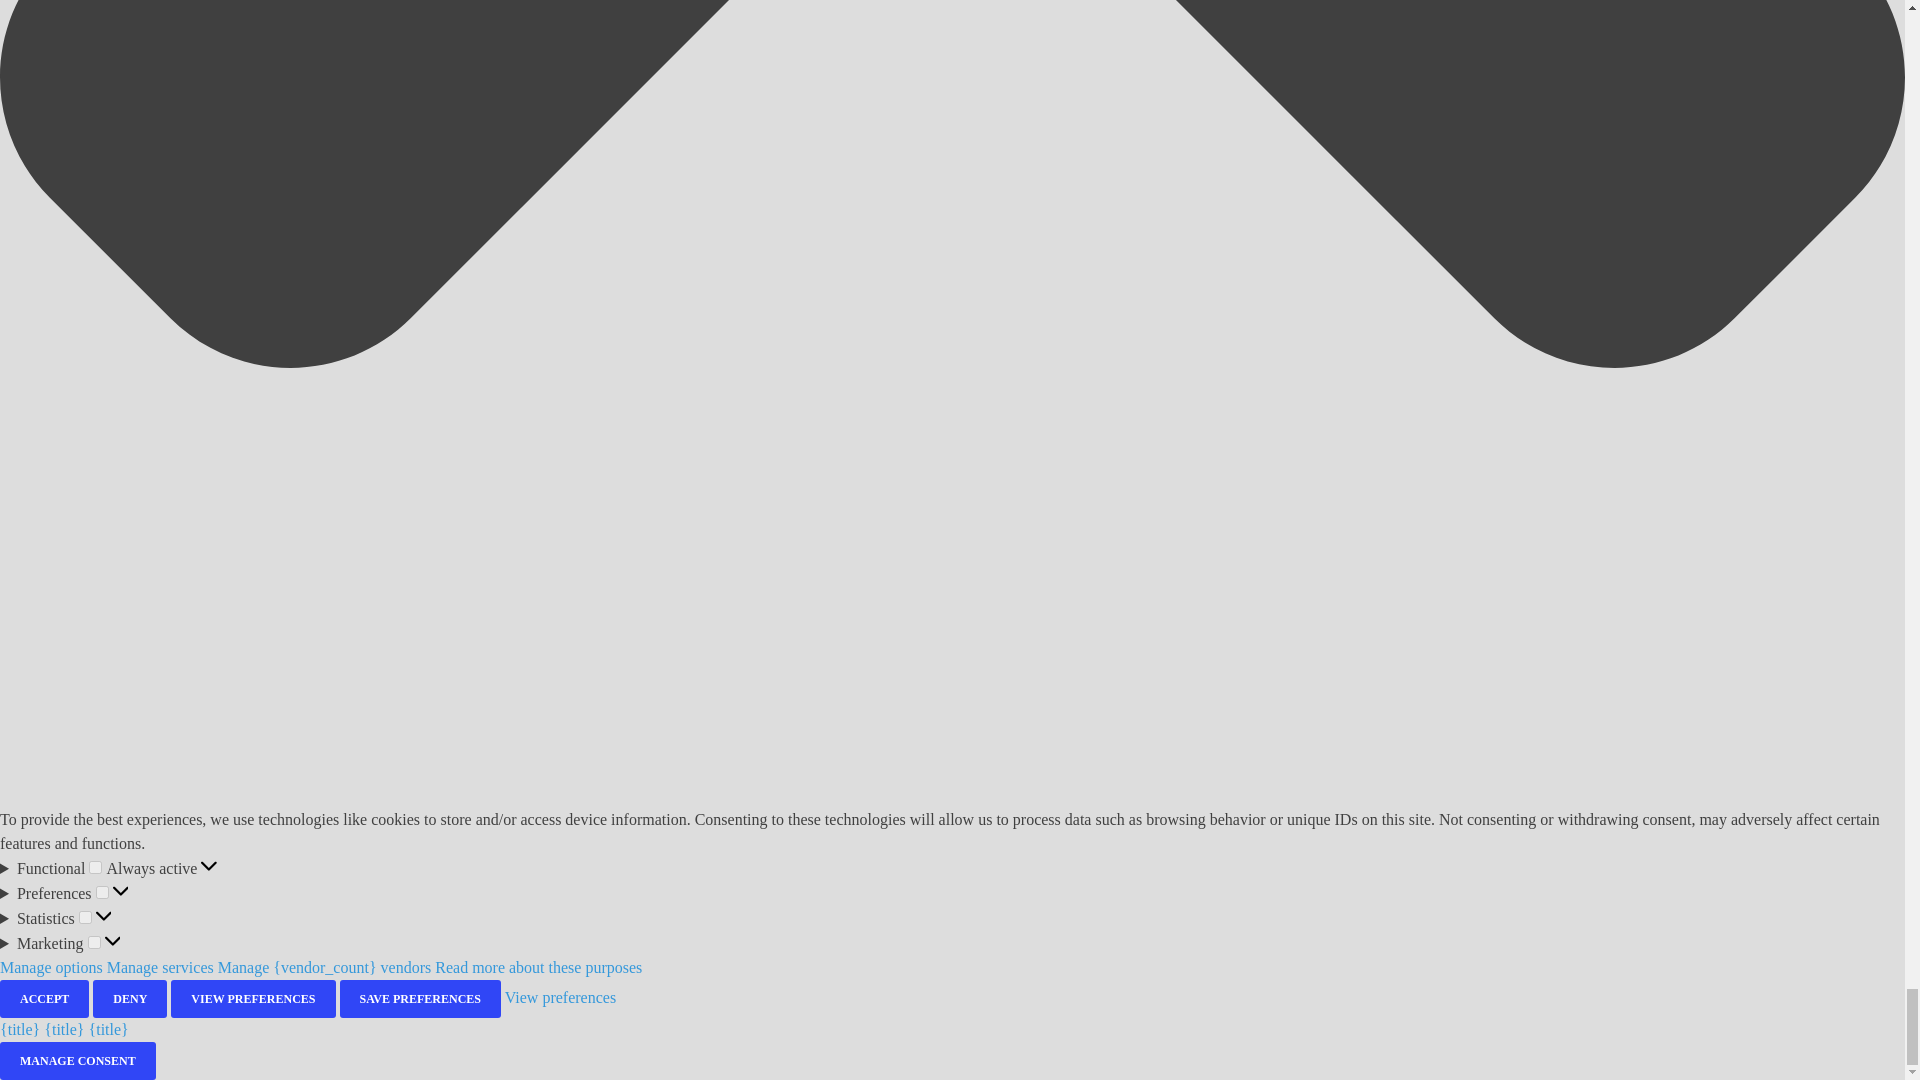  What do you see at coordinates (94, 866) in the screenshot?
I see `1` at bounding box center [94, 866].